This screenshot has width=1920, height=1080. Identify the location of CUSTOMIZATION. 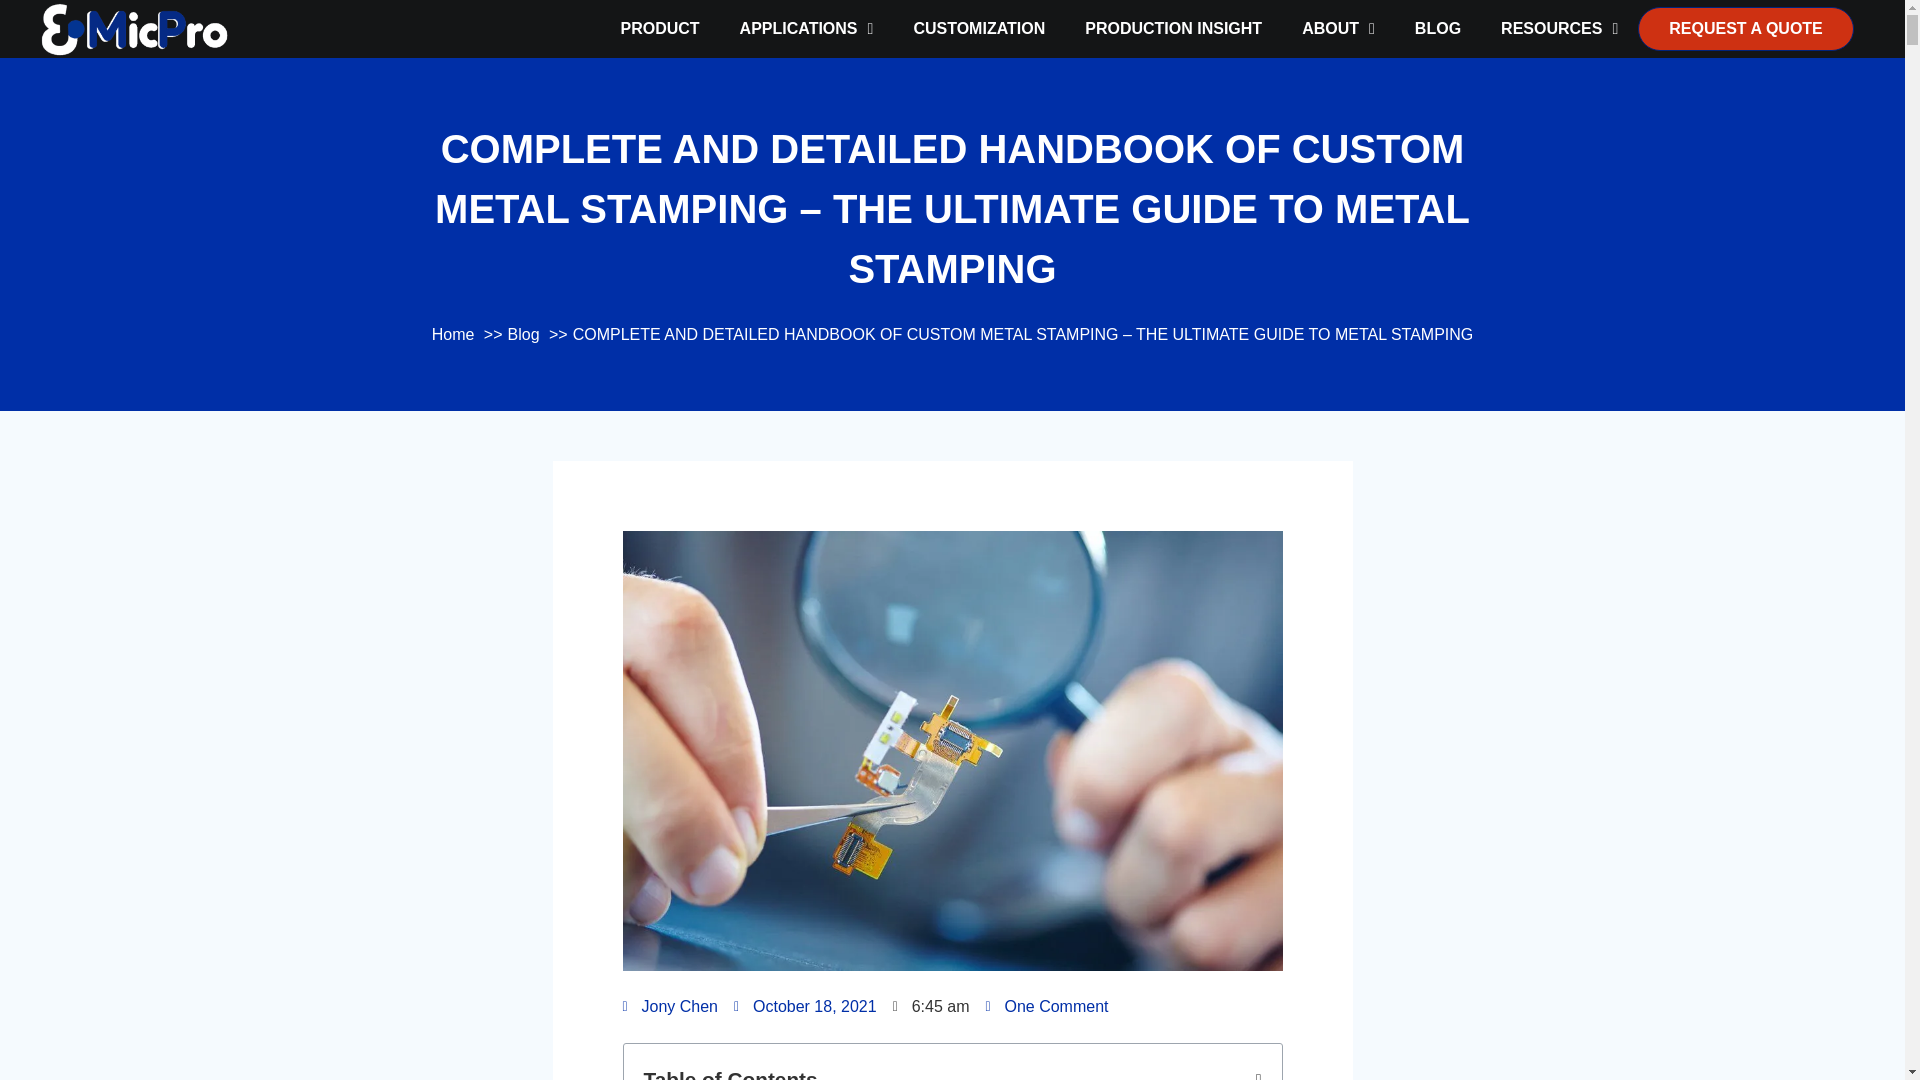
(978, 29).